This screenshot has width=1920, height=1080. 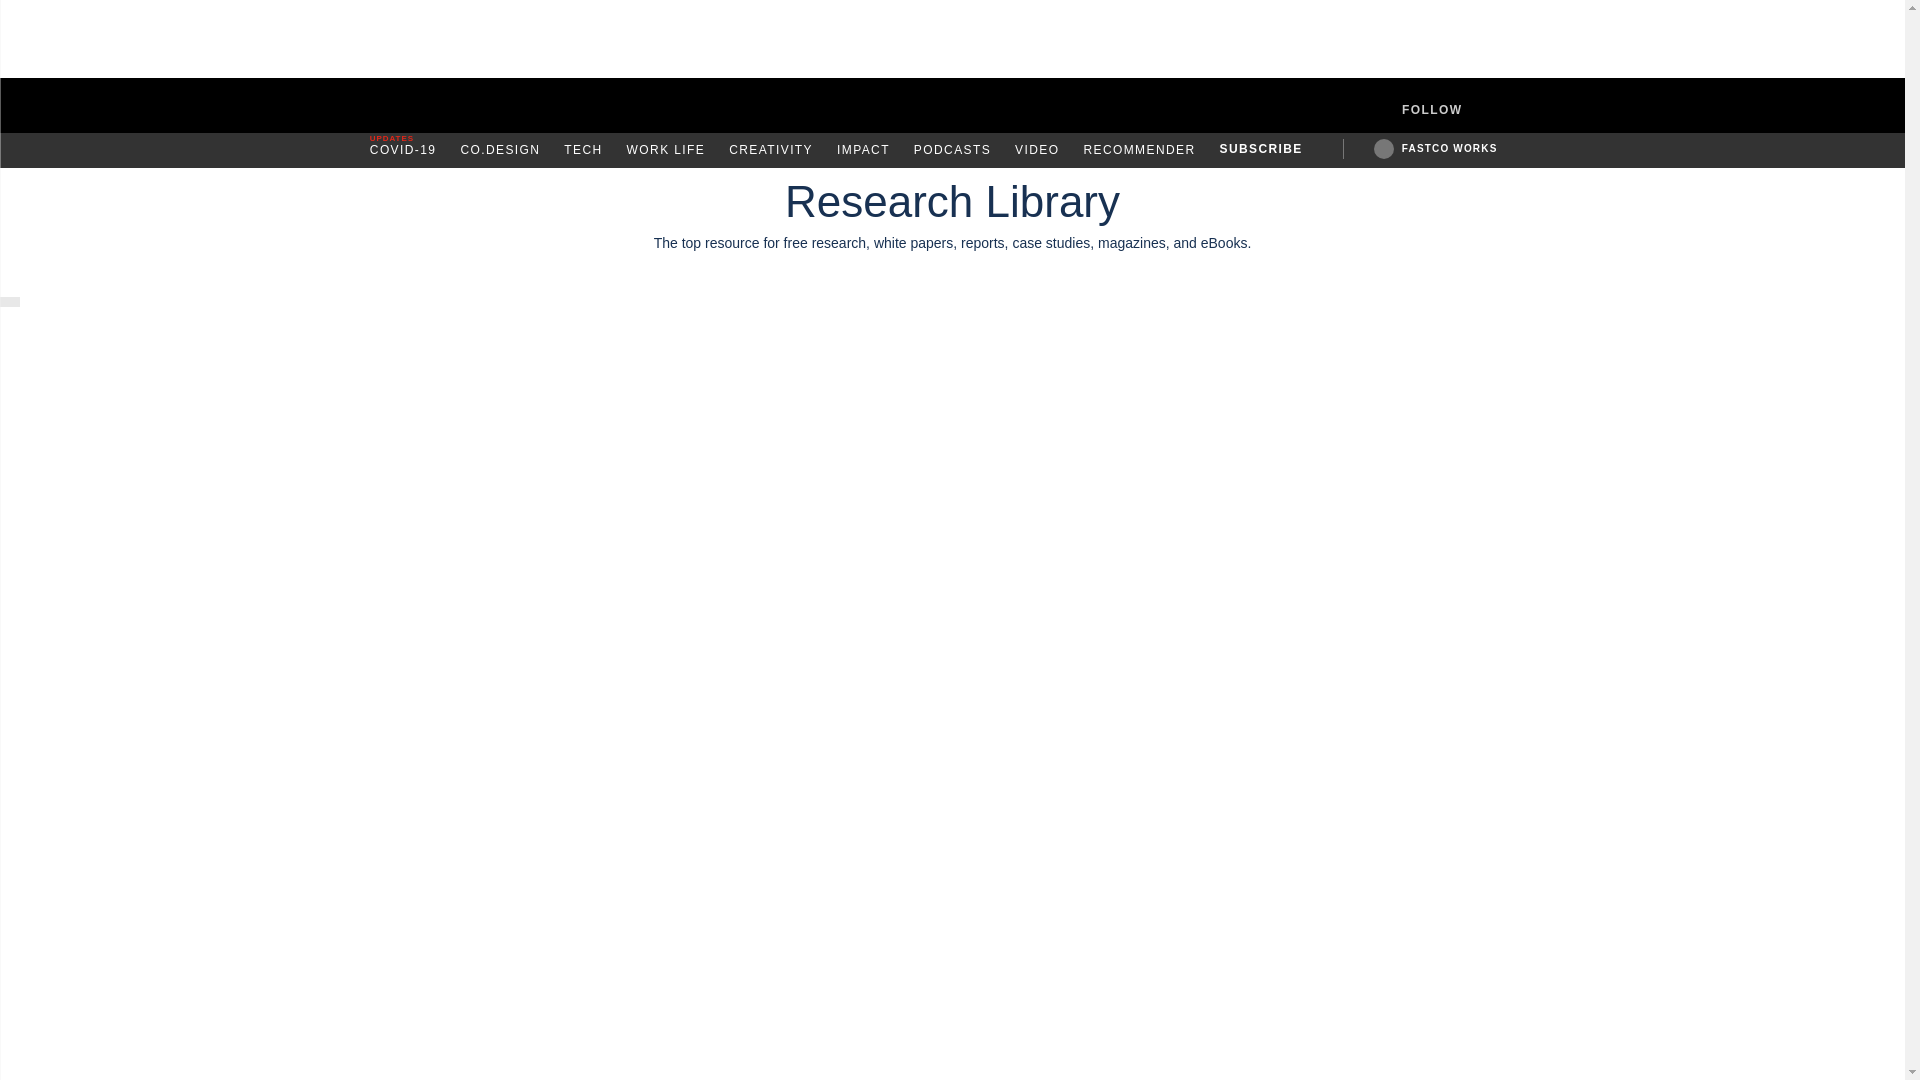 What do you see at coordinates (500, 150) in the screenshot?
I see `Co.Design` at bounding box center [500, 150].